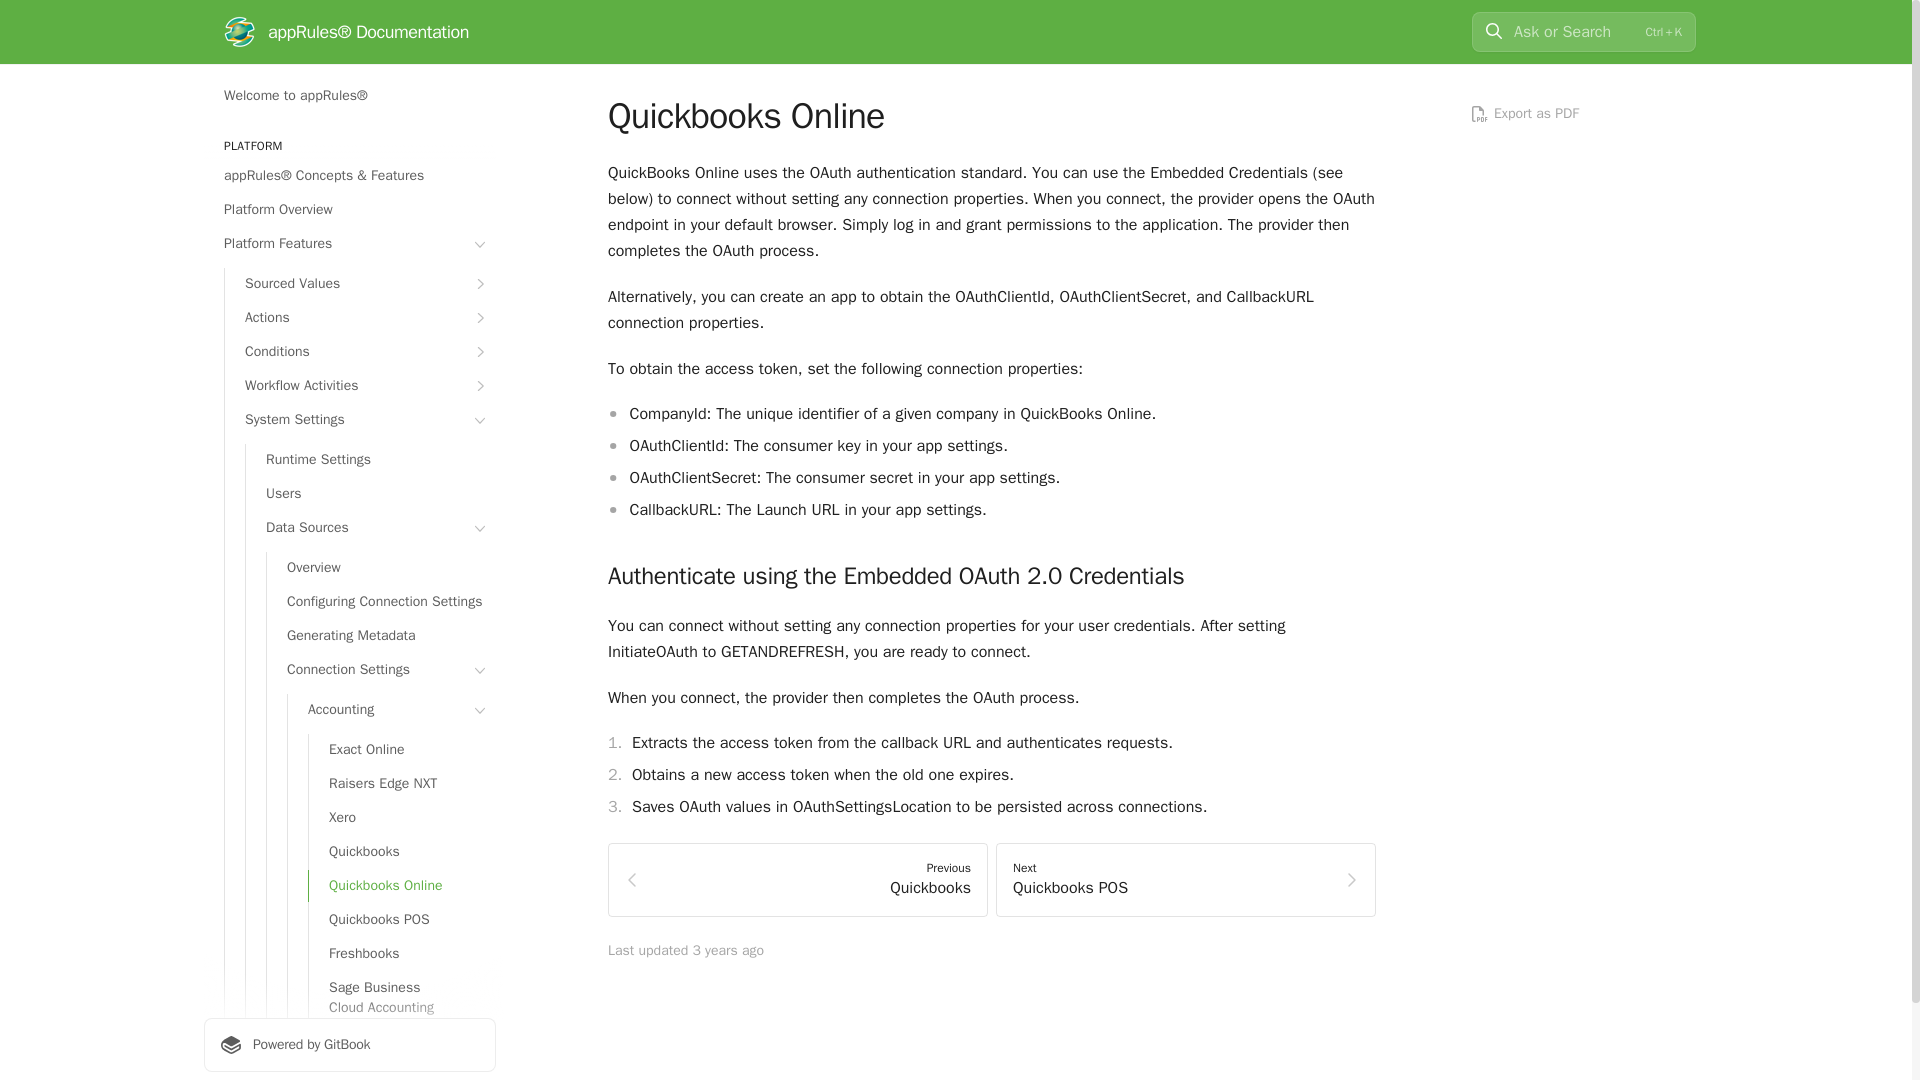 Image resolution: width=1920 pixels, height=1080 pixels. Describe the element at coordinates (349, 210) in the screenshot. I see `Platform Overview` at that location.